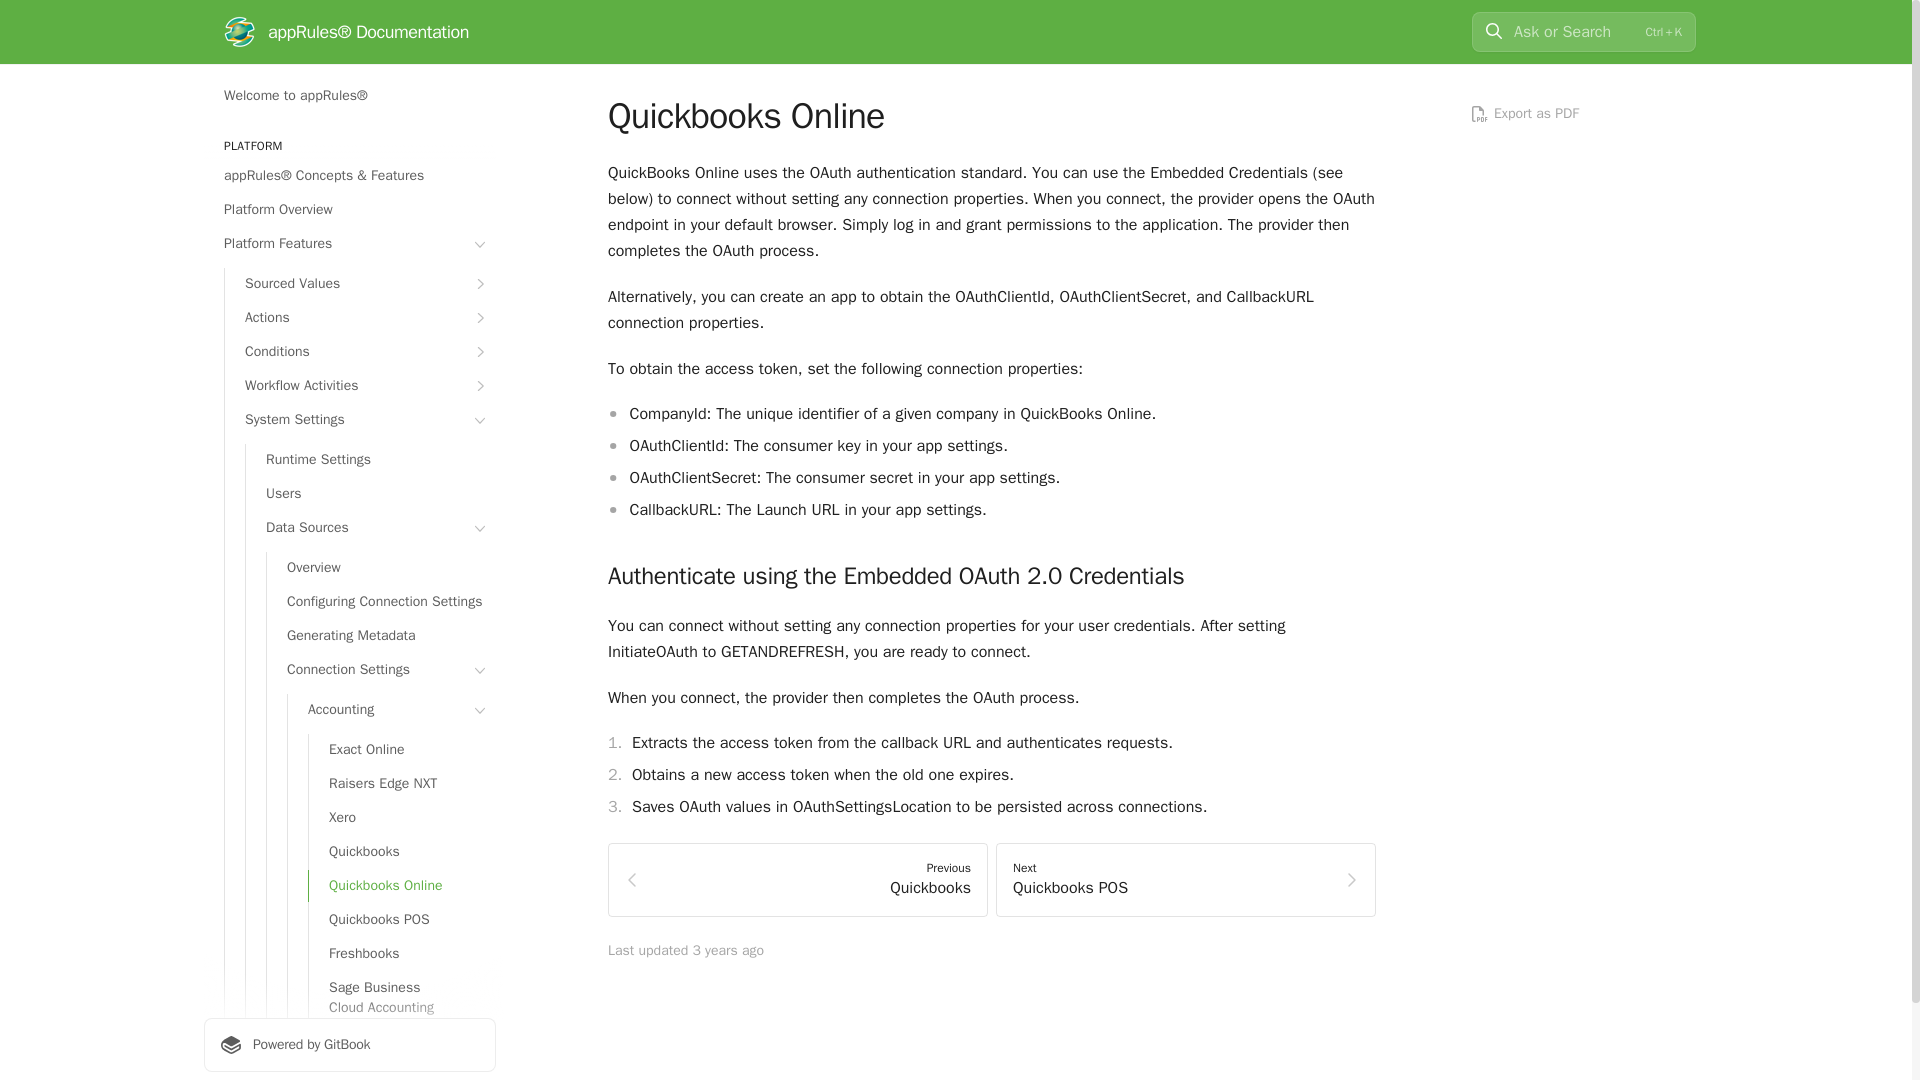 Image resolution: width=1920 pixels, height=1080 pixels. Describe the element at coordinates (349, 210) in the screenshot. I see `Platform Overview` at that location.